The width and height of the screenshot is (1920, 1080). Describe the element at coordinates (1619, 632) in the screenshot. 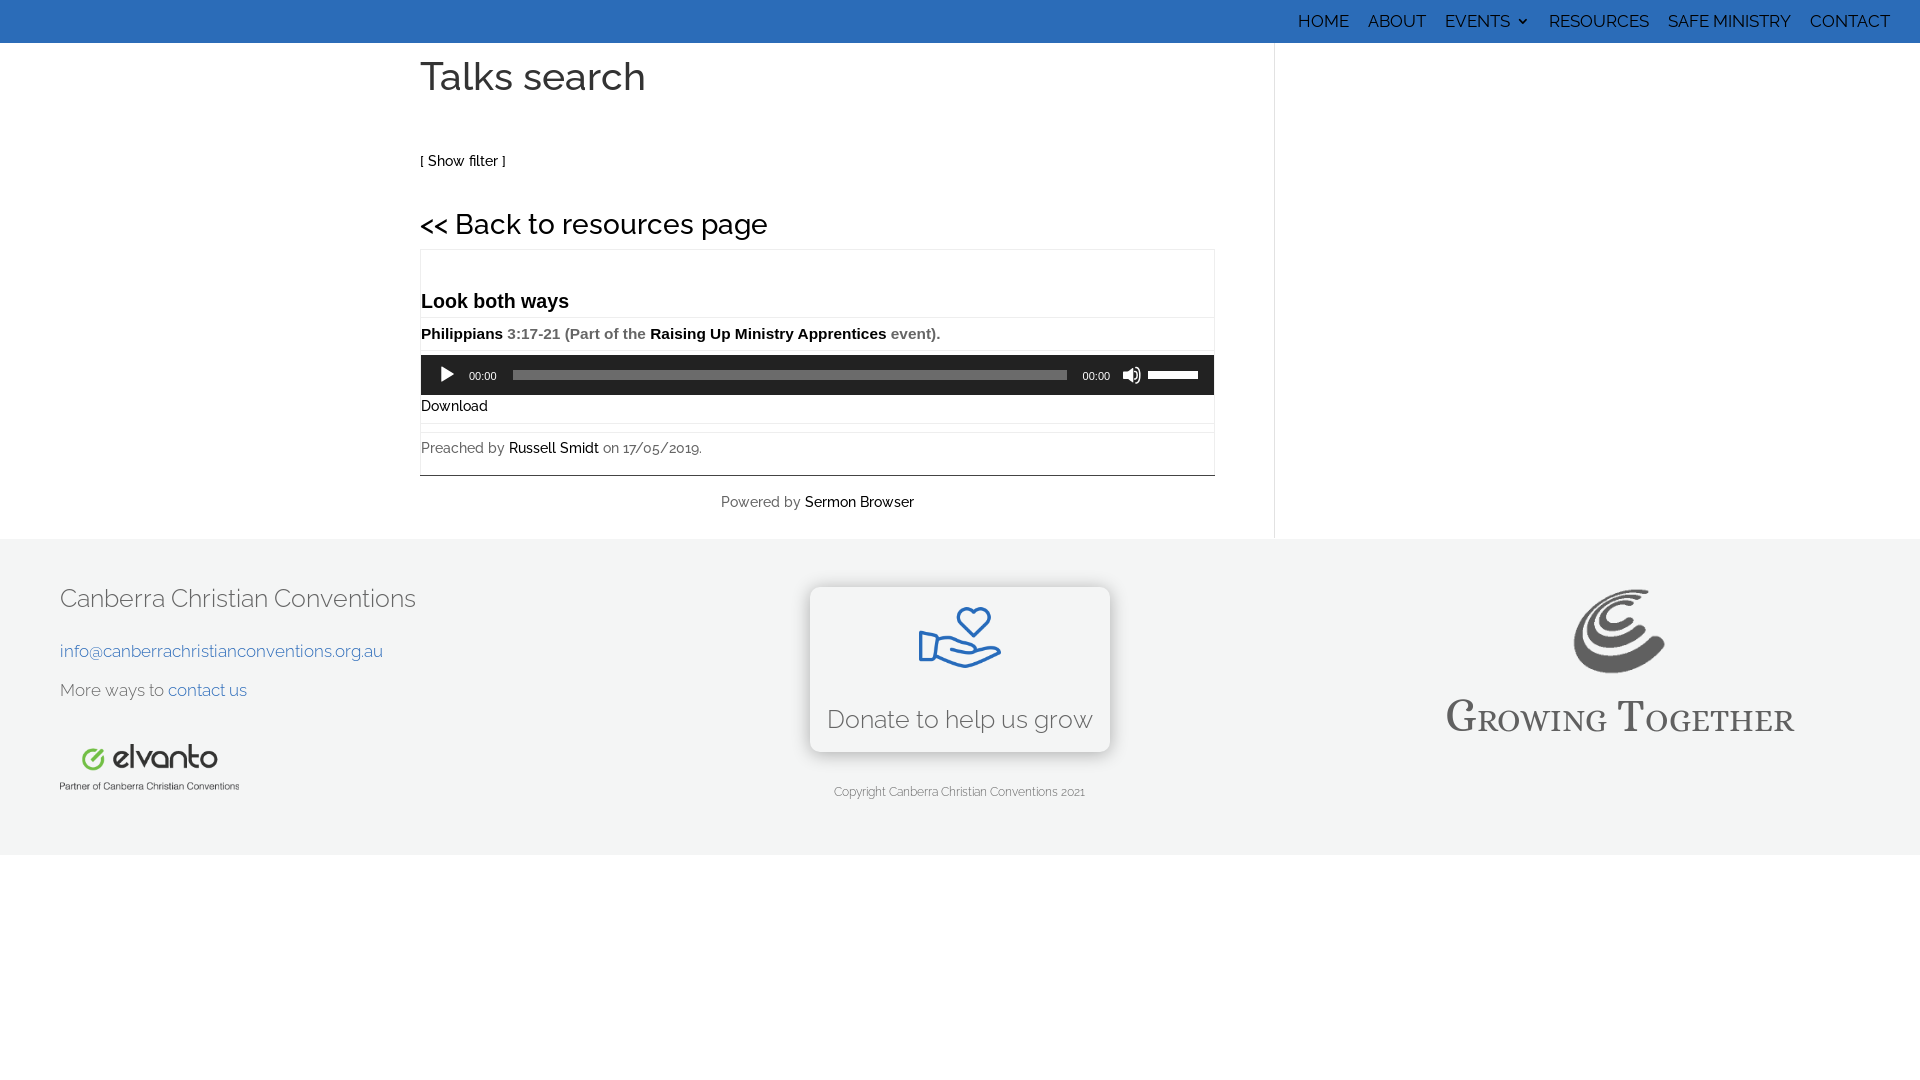

I see `CCC-grey` at that location.